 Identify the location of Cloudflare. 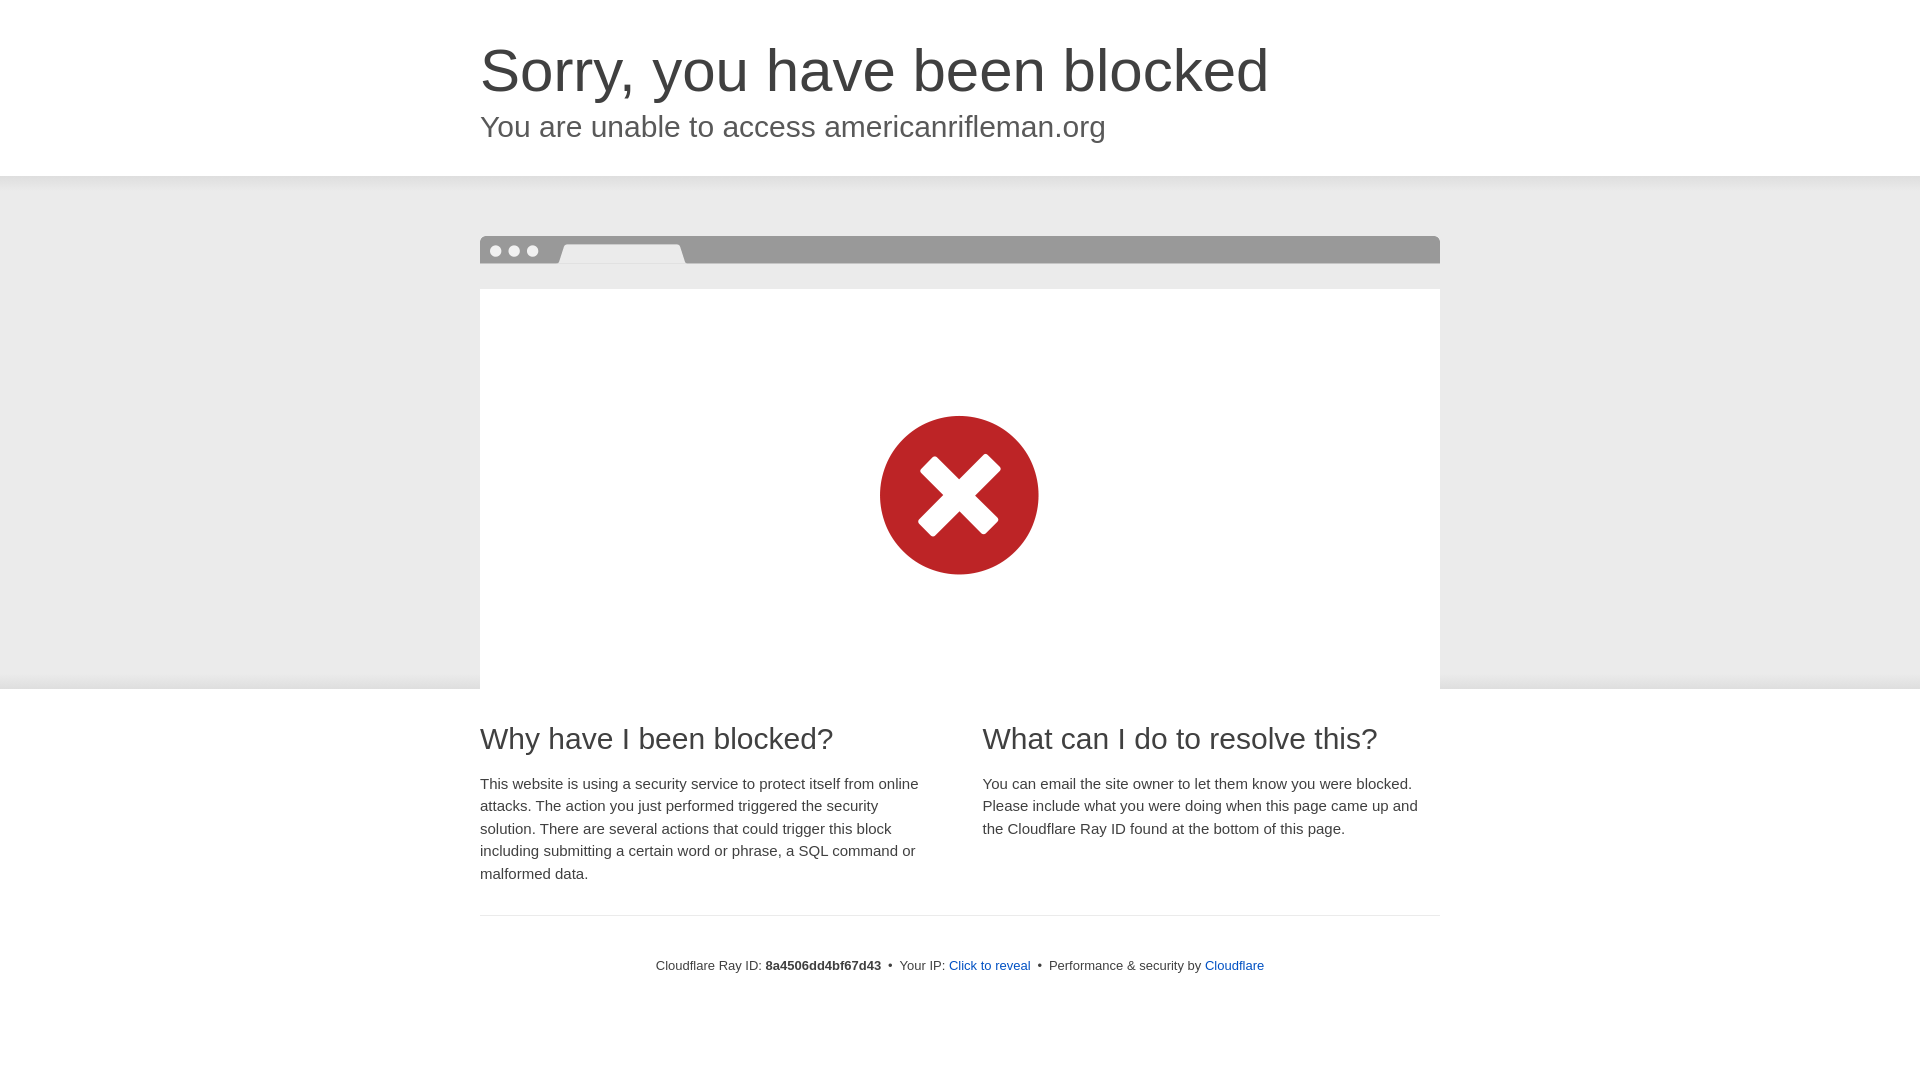
(1234, 965).